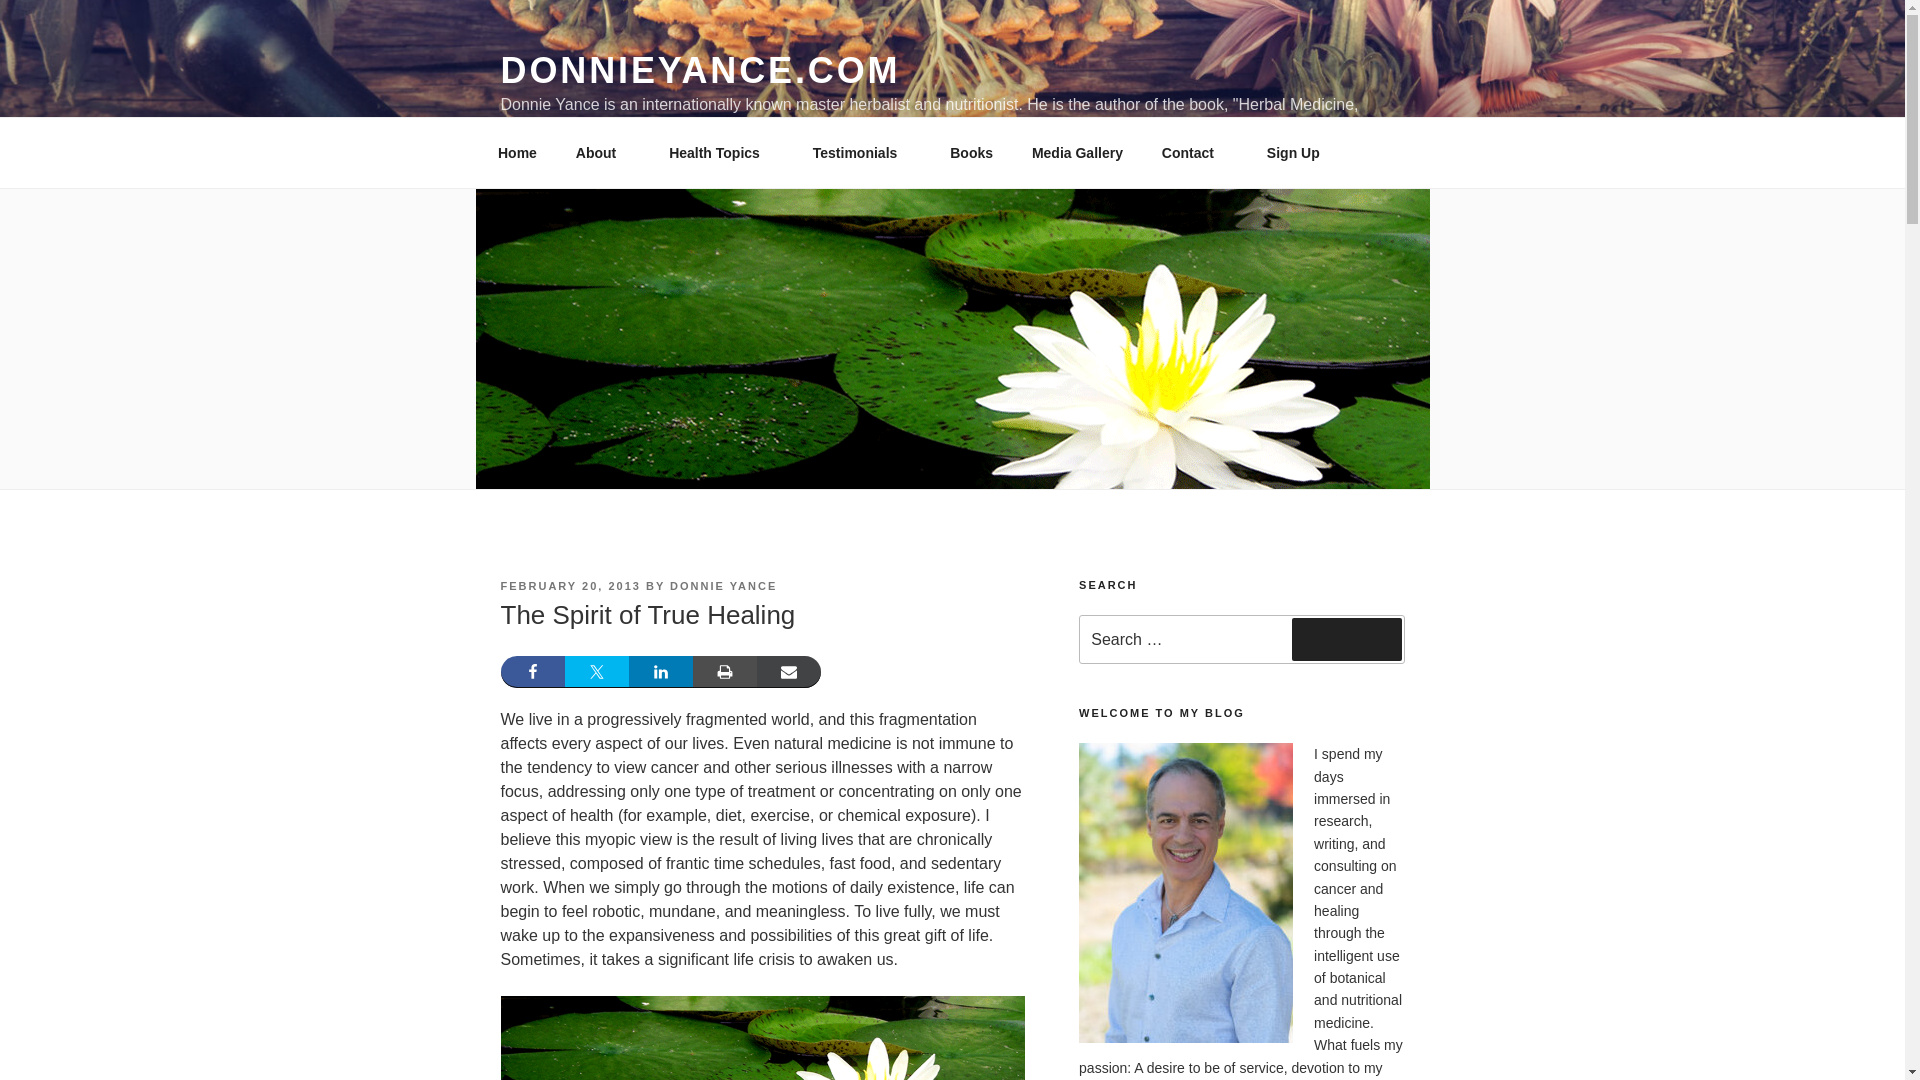 Image resolution: width=1920 pixels, height=1080 pixels. What do you see at coordinates (602, 152) in the screenshot?
I see `About` at bounding box center [602, 152].